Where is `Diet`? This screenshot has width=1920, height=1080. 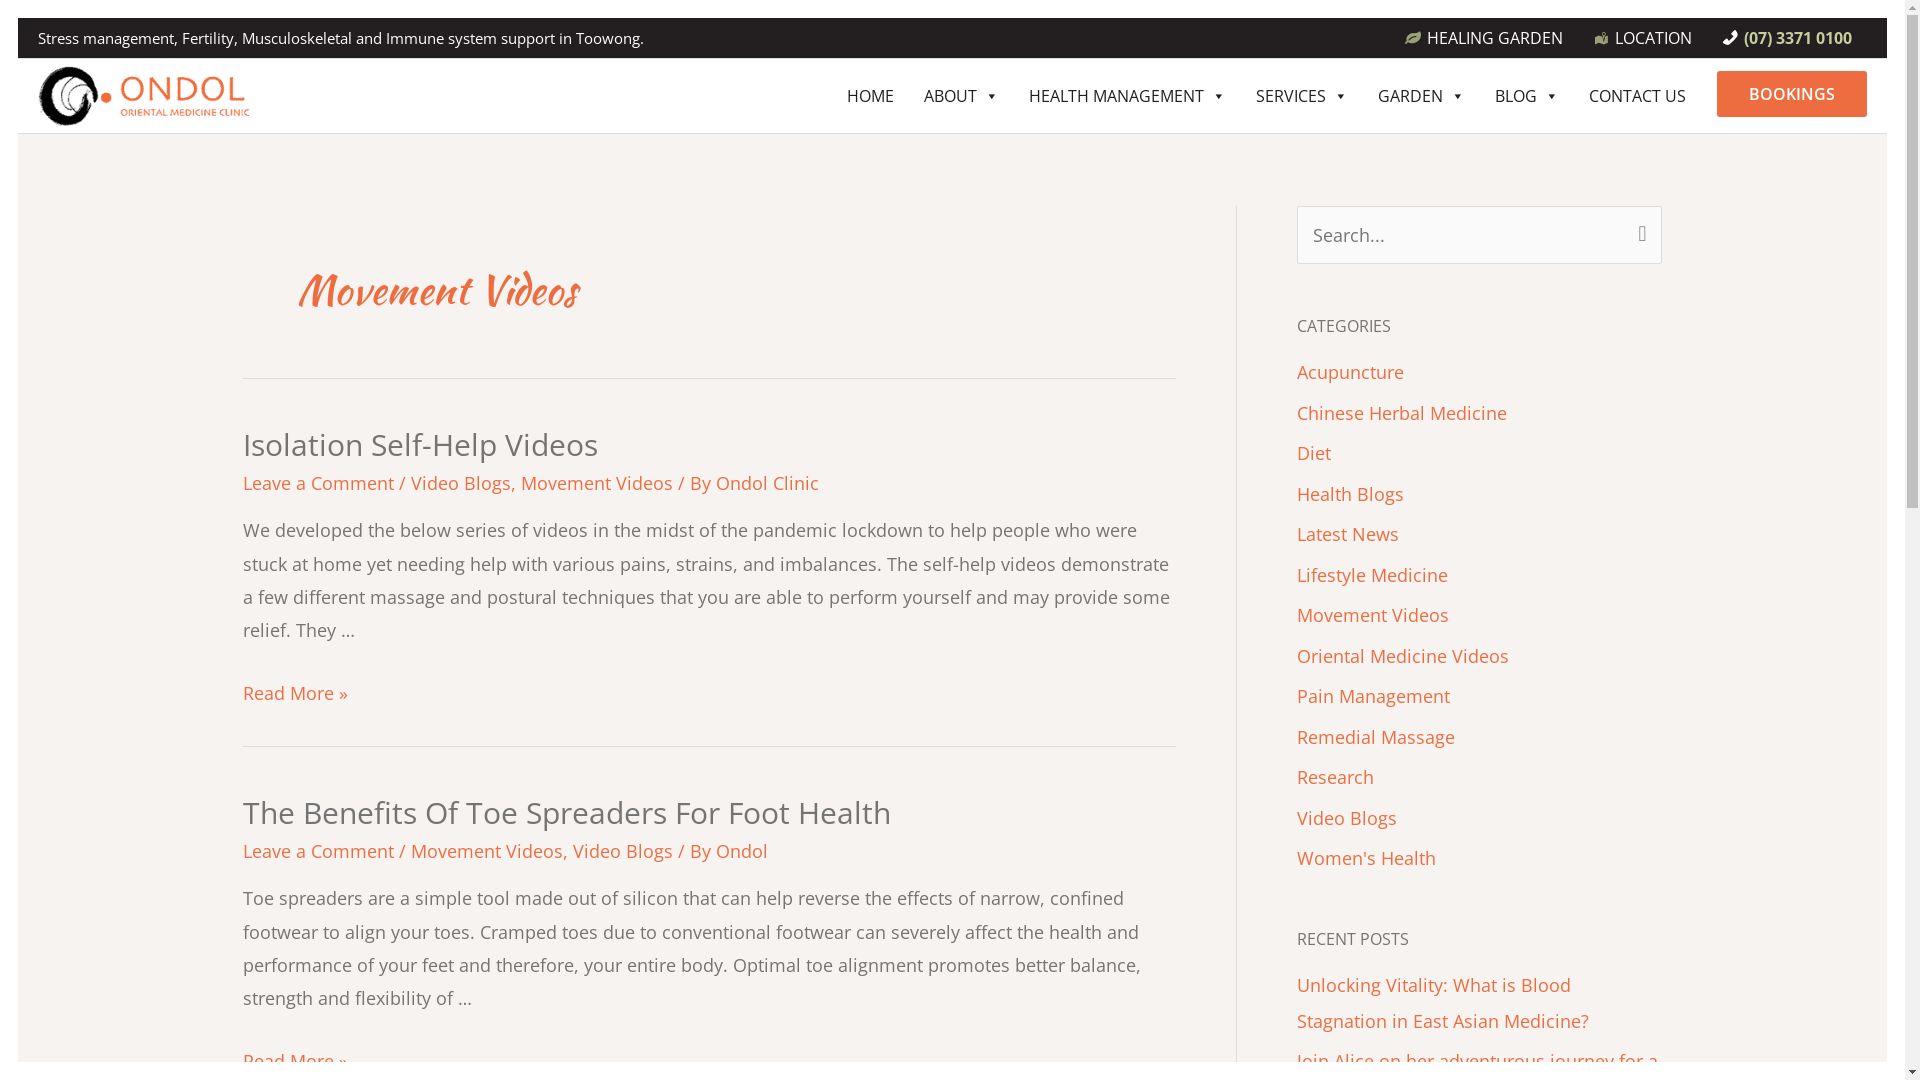 Diet is located at coordinates (1313, 453).